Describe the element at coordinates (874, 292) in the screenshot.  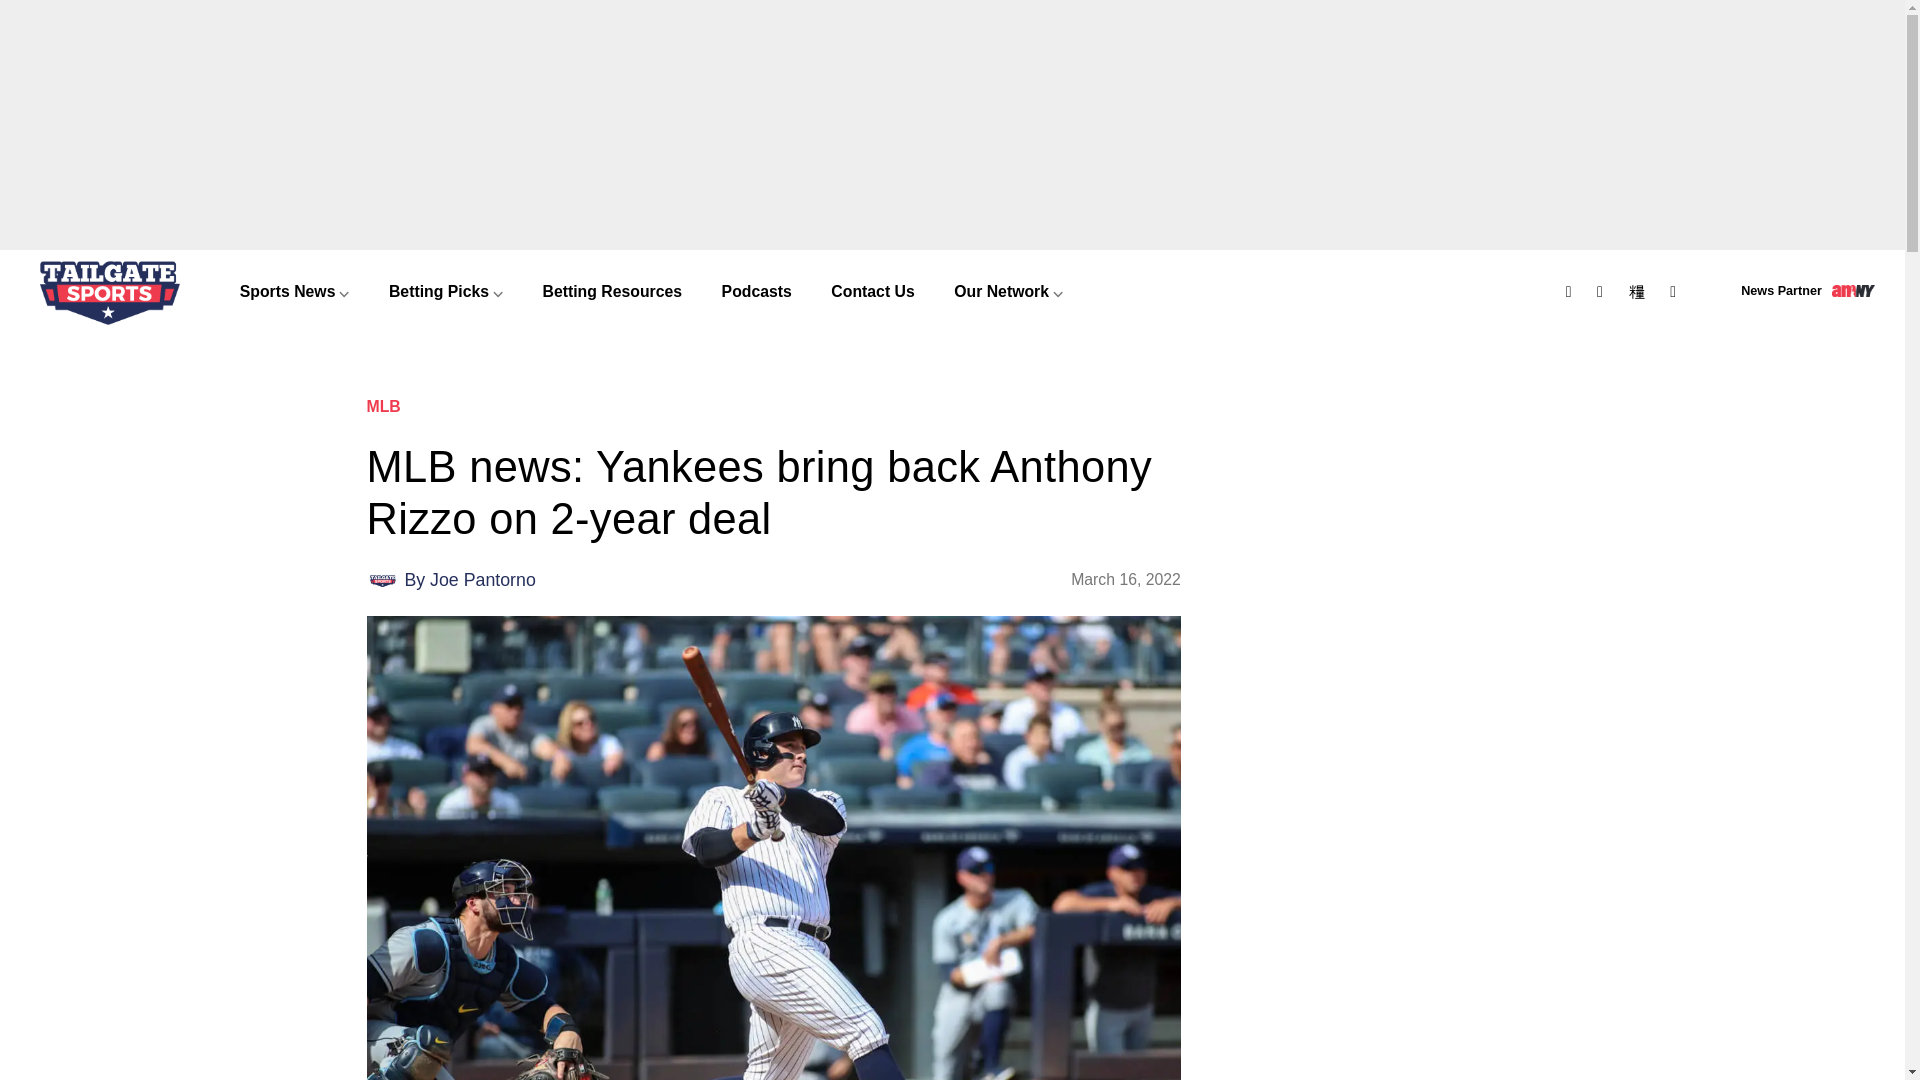
I see `Contact Us` at that location.